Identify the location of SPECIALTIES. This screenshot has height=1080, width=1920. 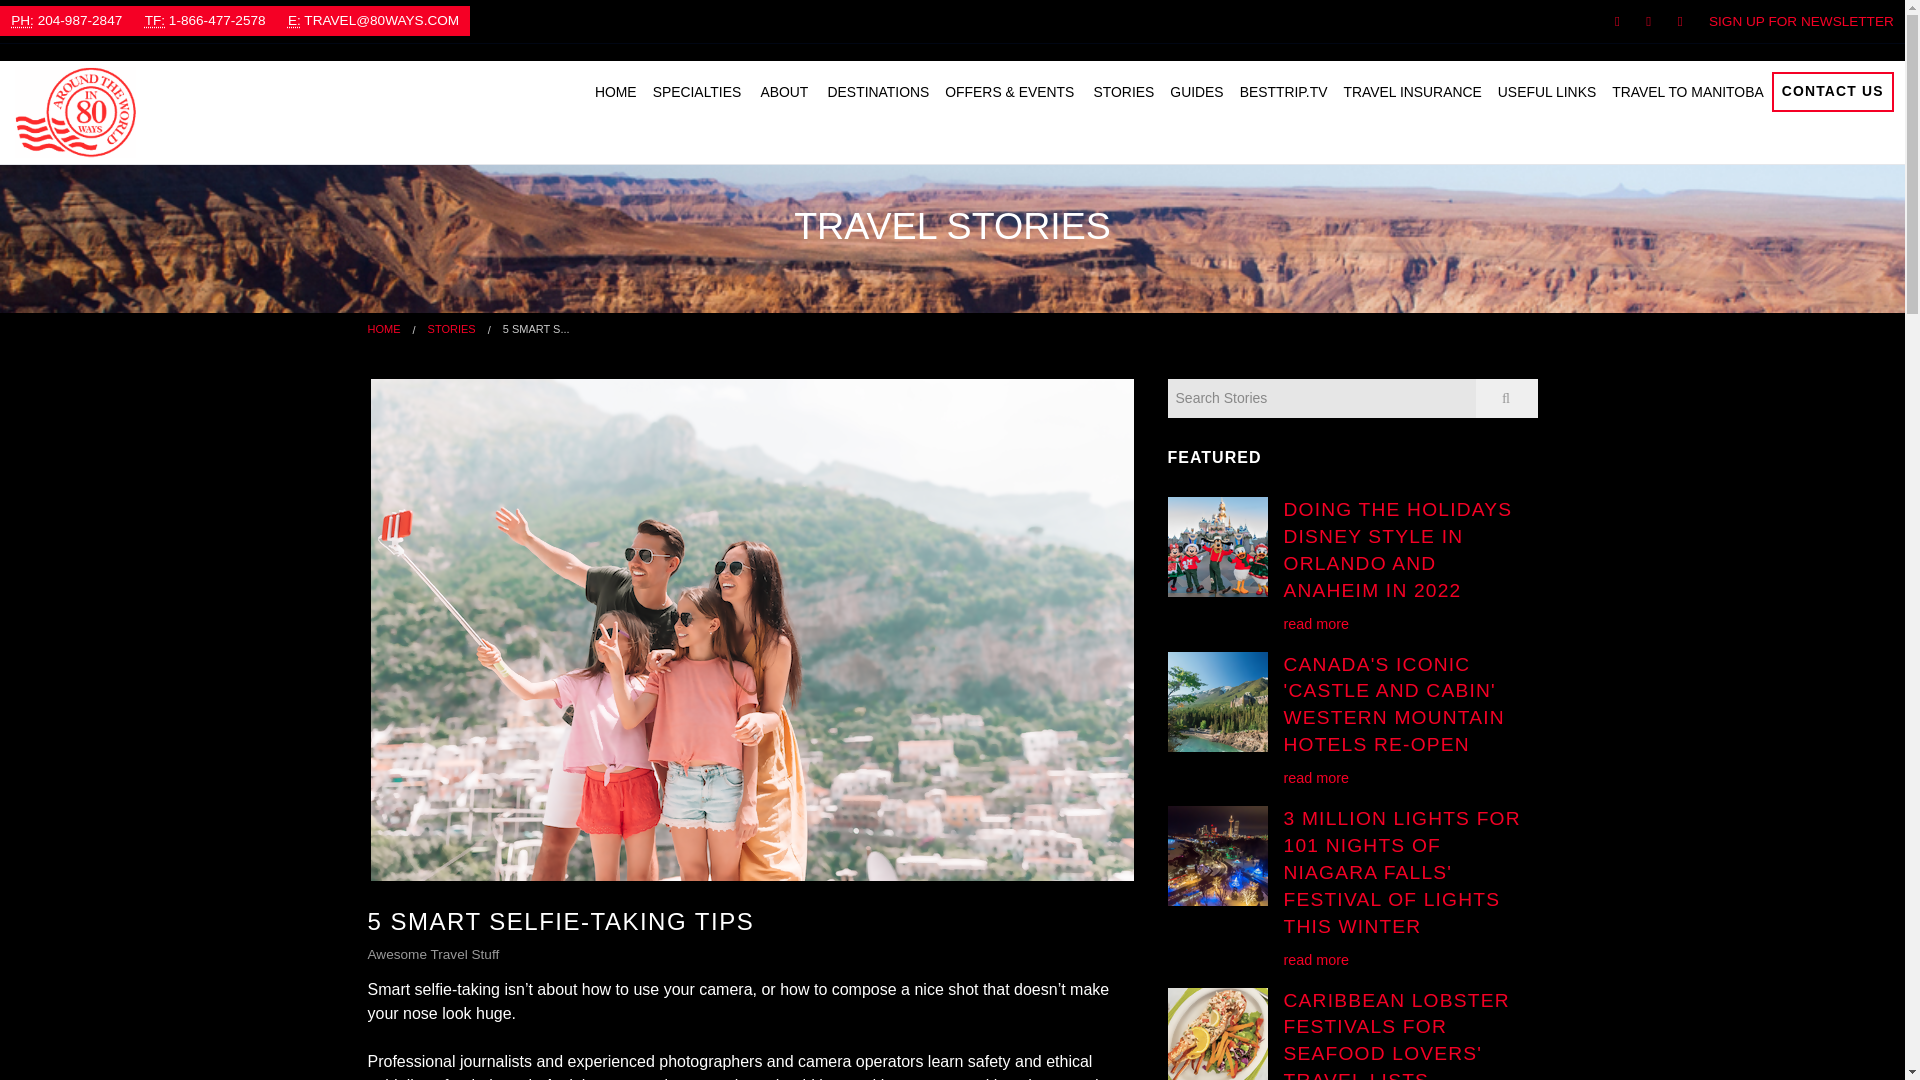
(698, 92).